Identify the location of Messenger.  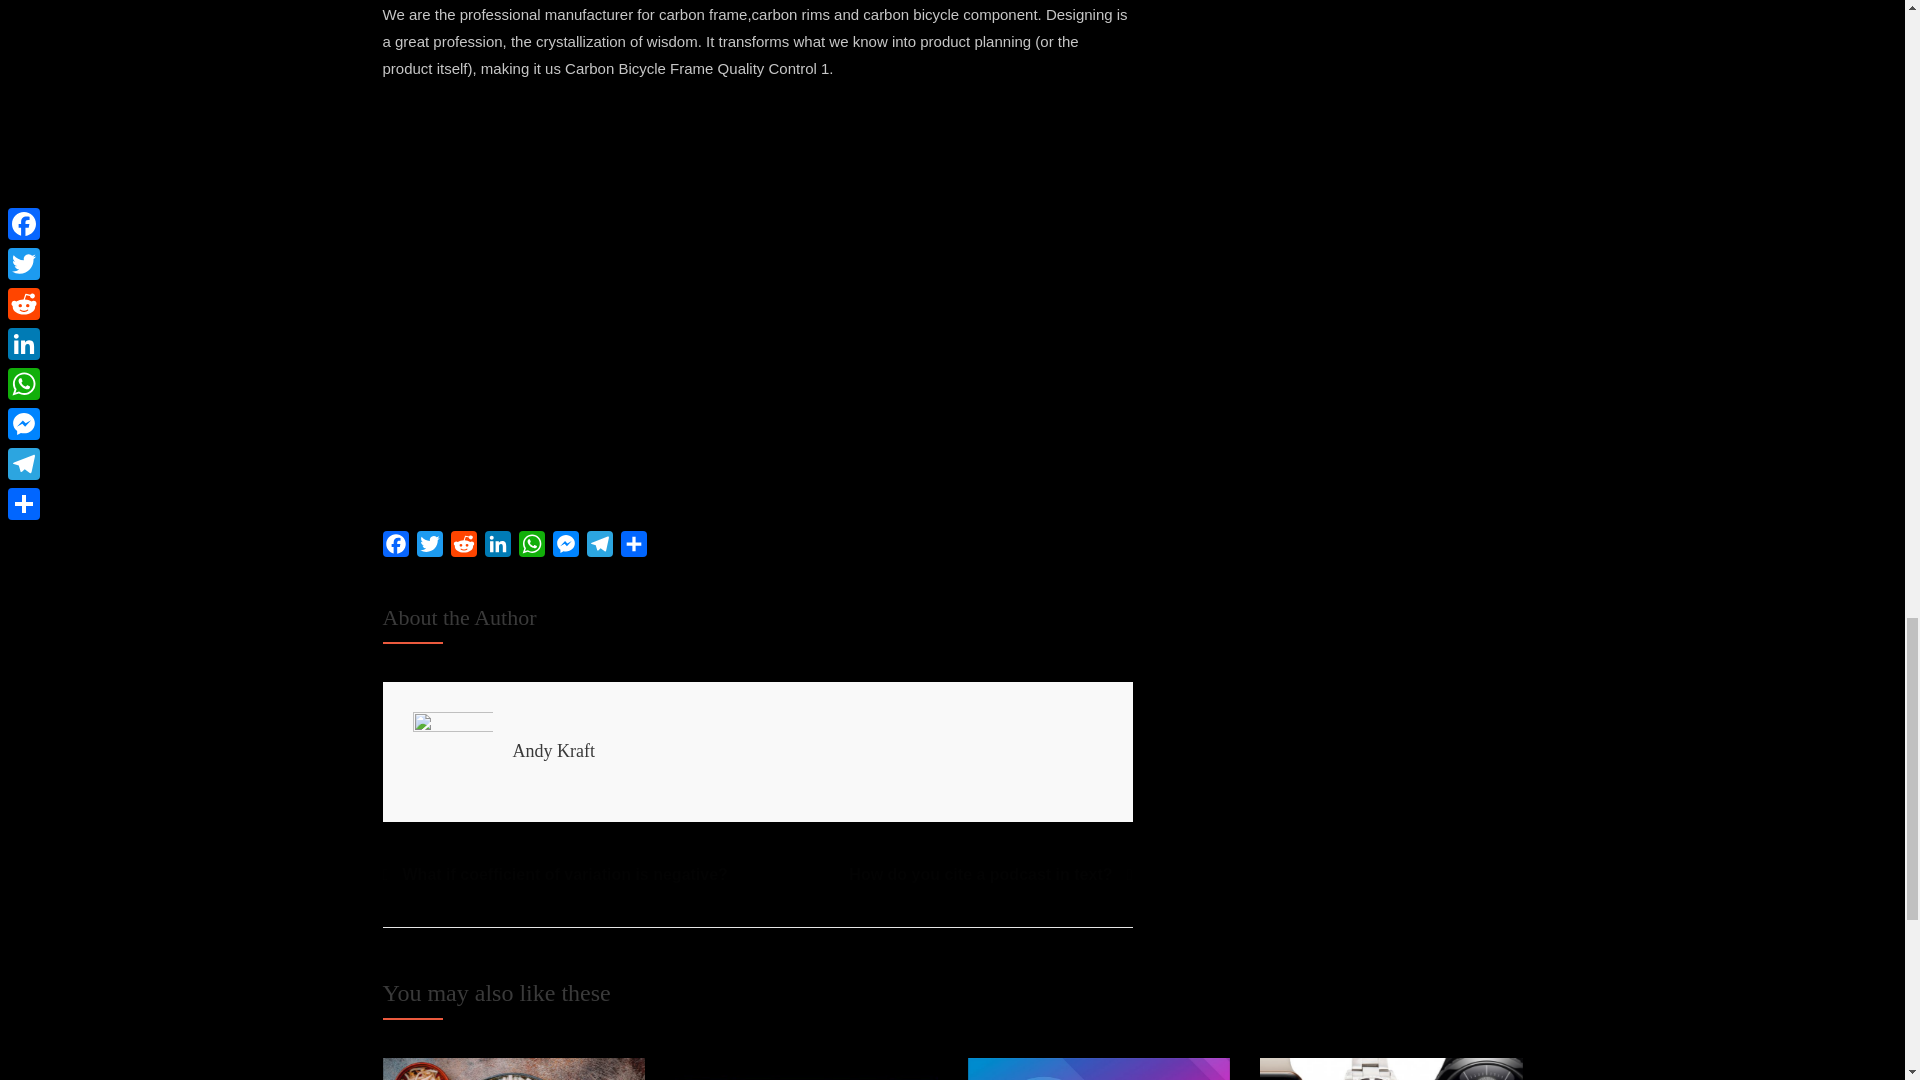
(564, 548).